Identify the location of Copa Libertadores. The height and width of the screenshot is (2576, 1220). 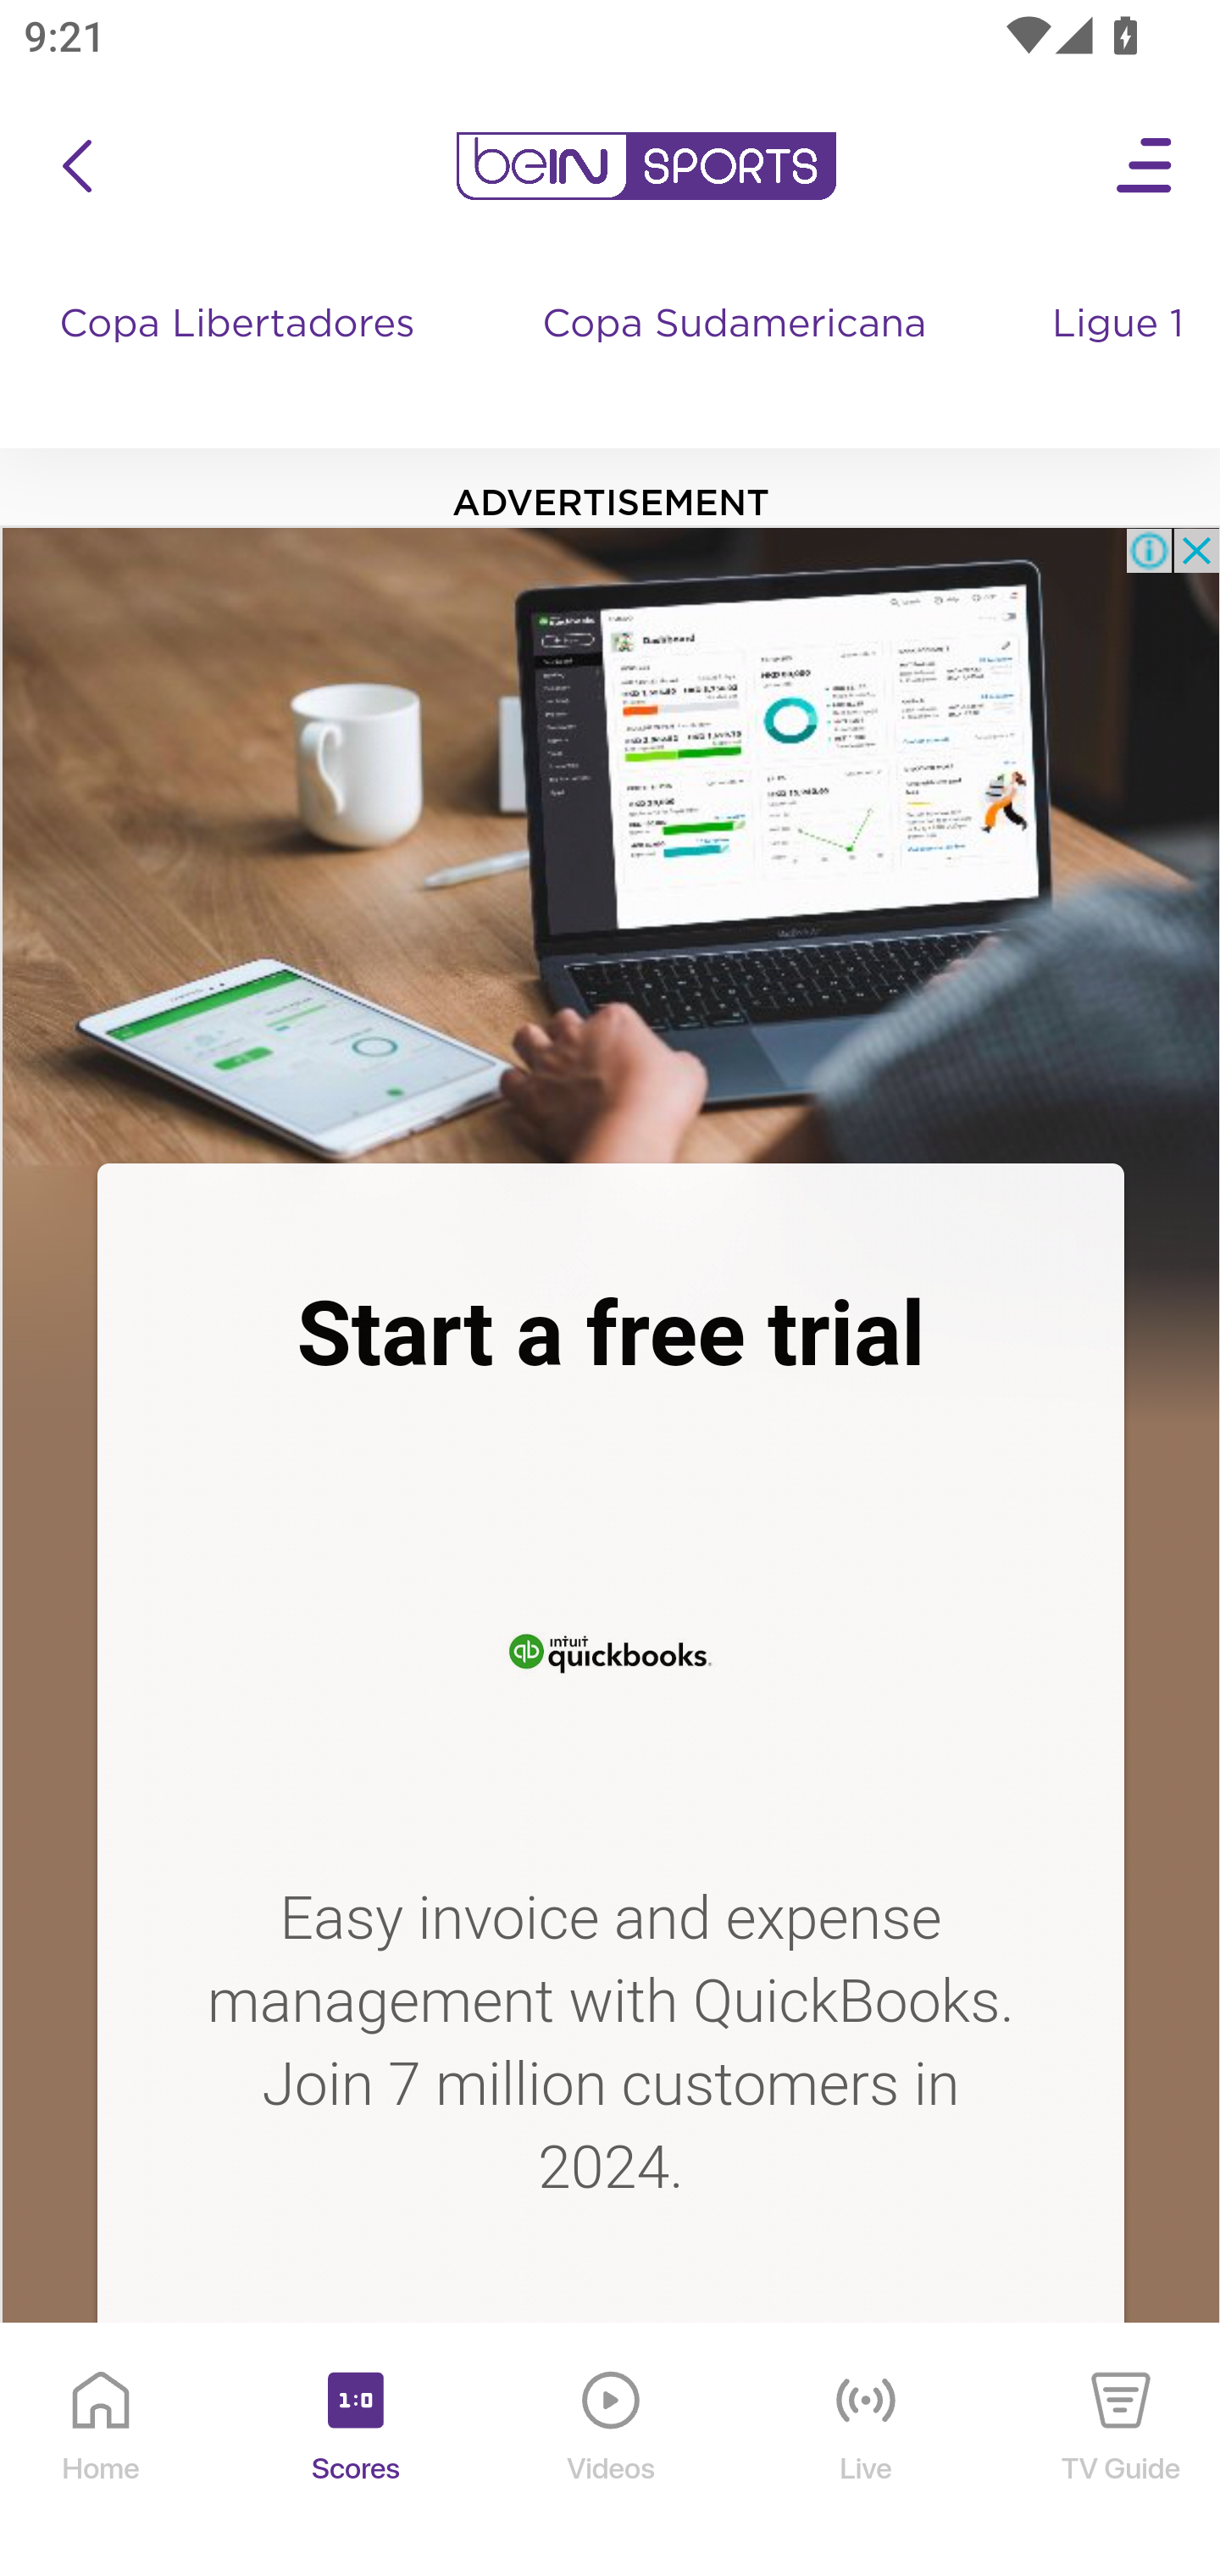
(241, 356).